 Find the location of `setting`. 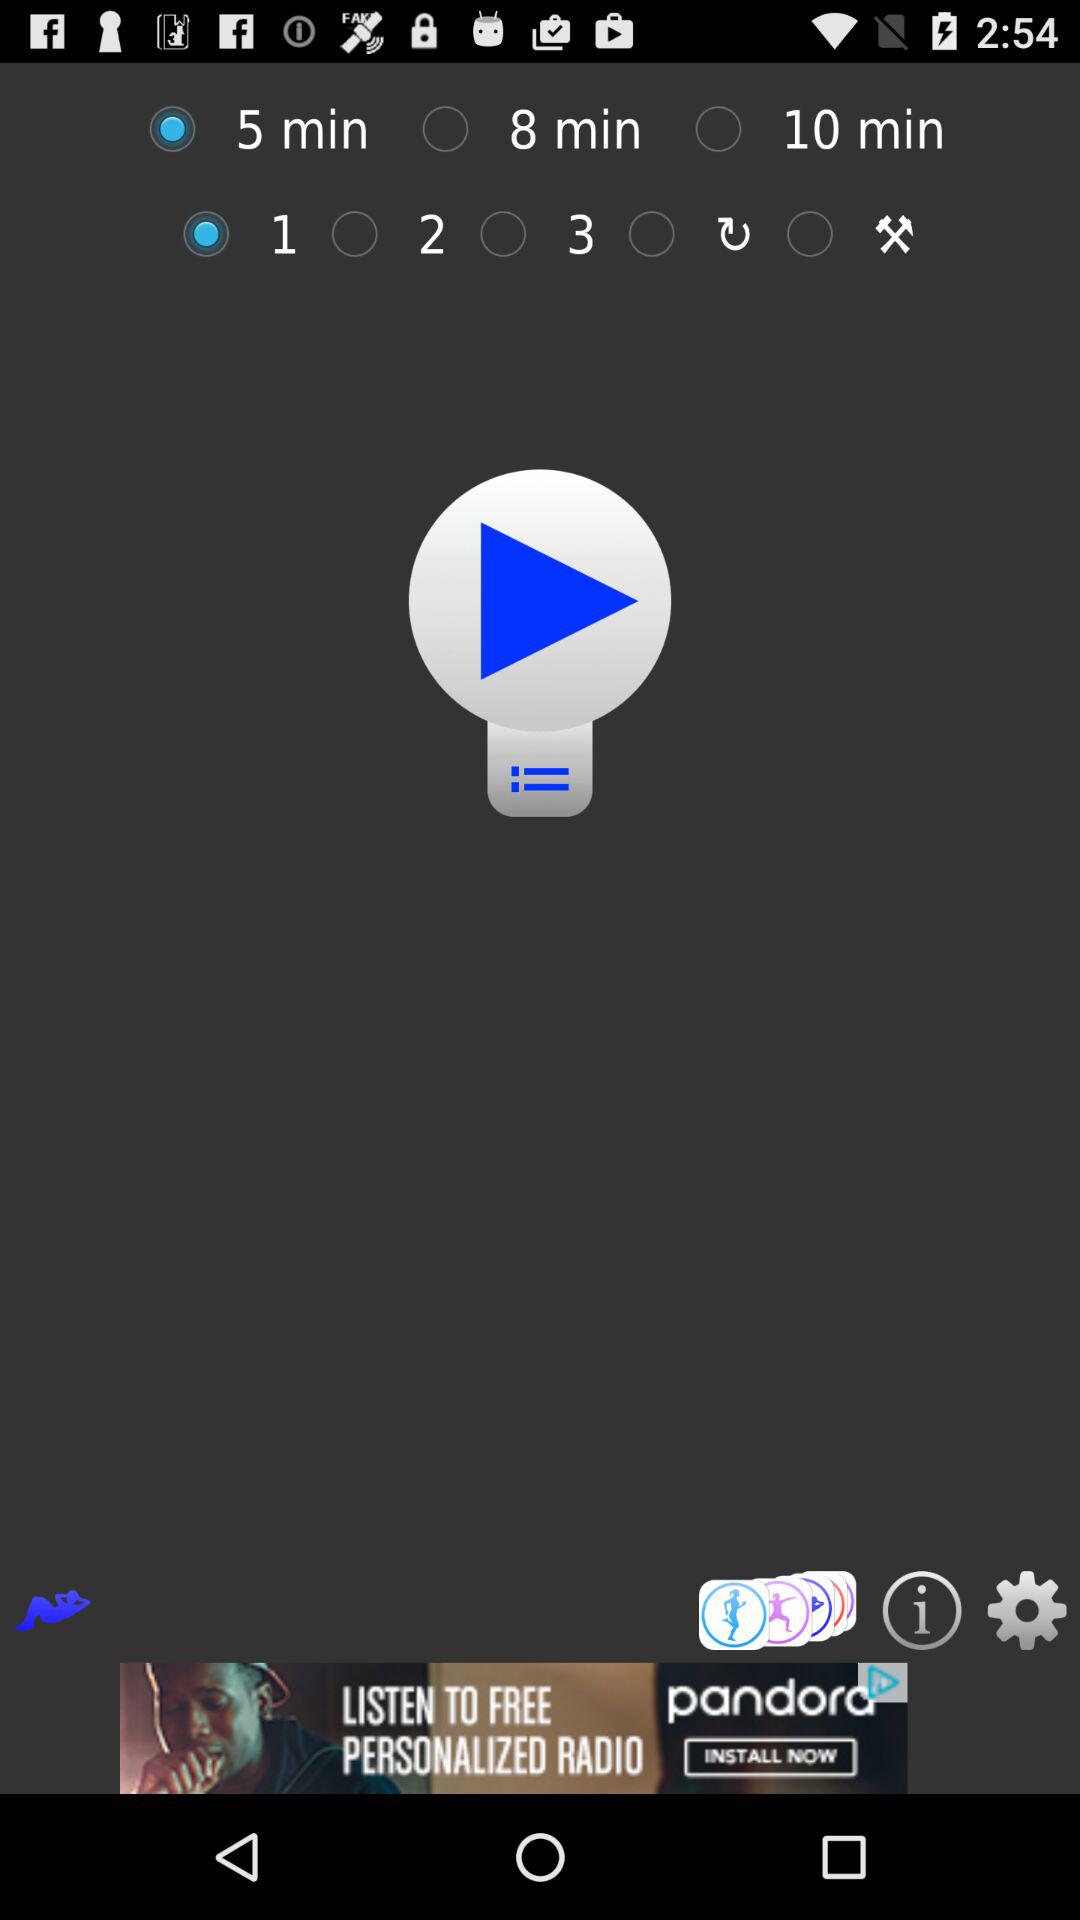

setting is located at coordinates (1026, 1610).